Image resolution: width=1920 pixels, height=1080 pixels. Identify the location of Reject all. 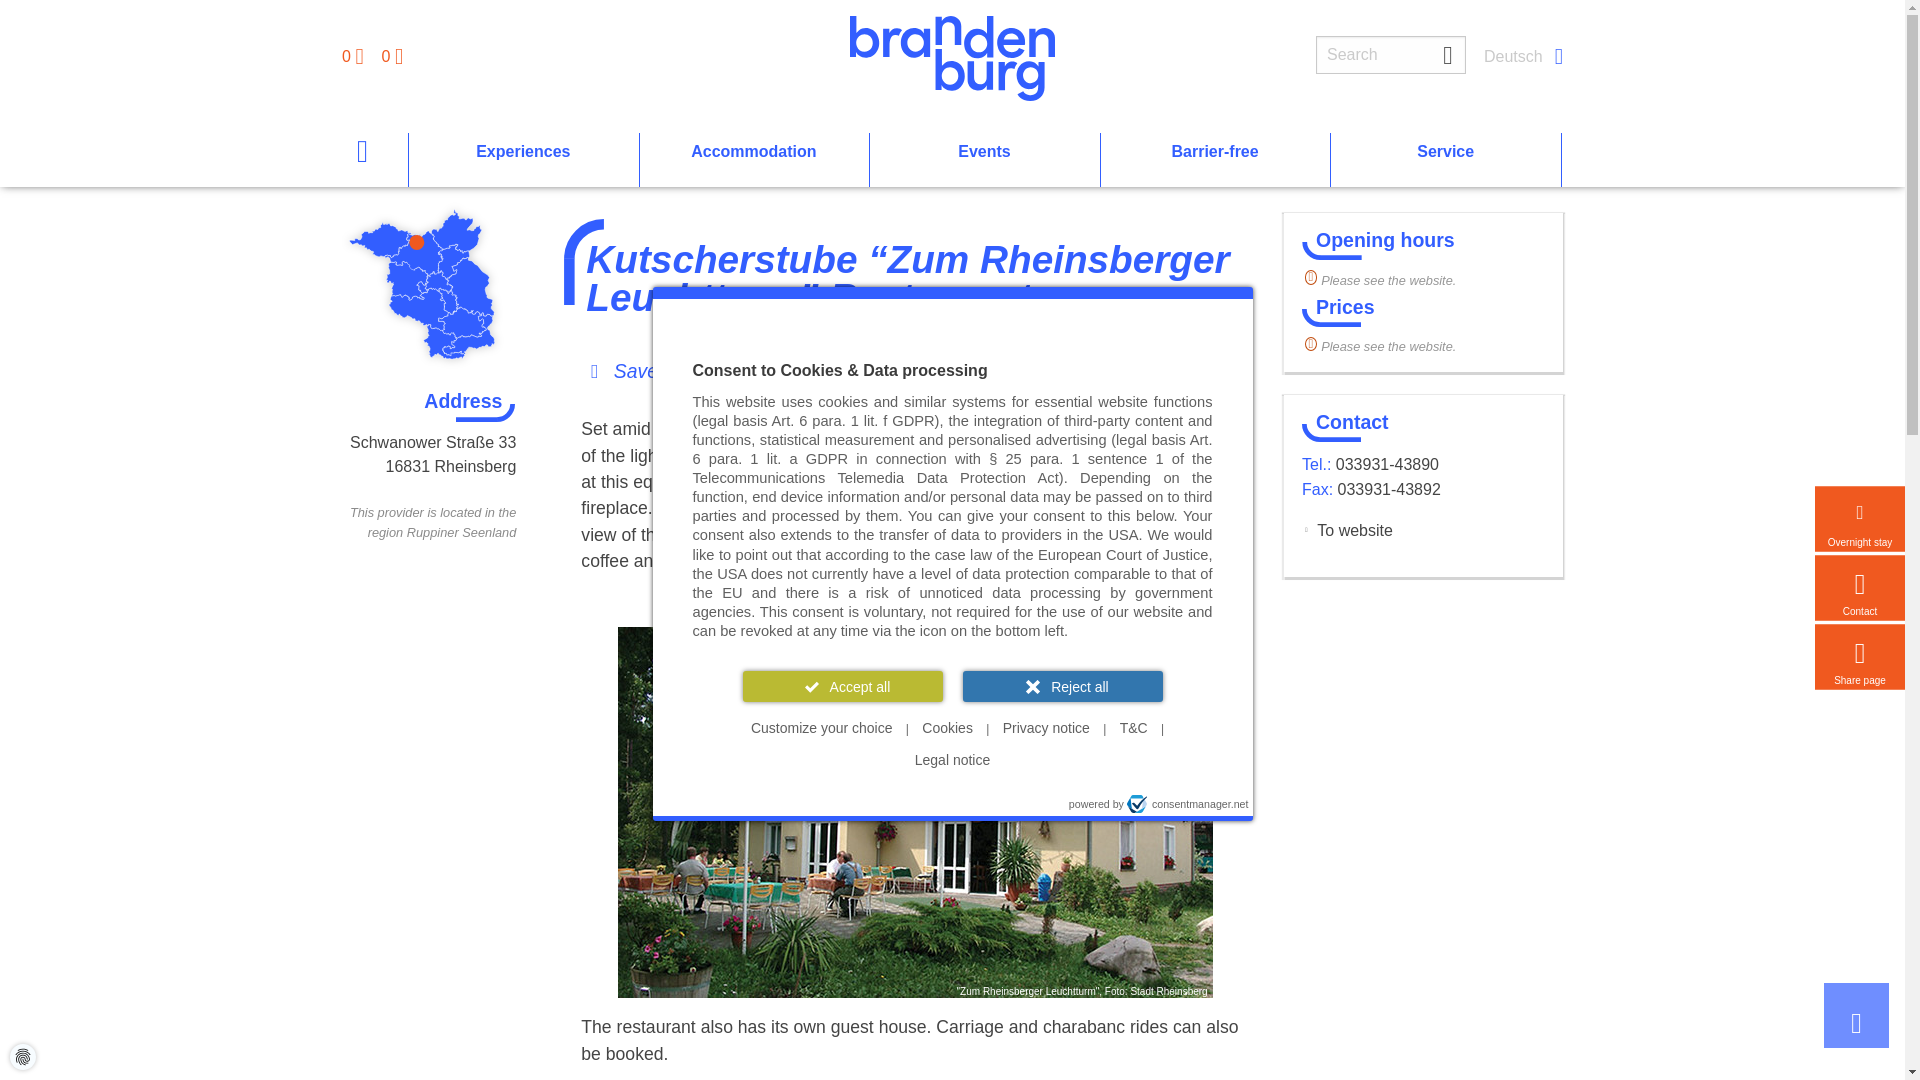
(1061, 686).